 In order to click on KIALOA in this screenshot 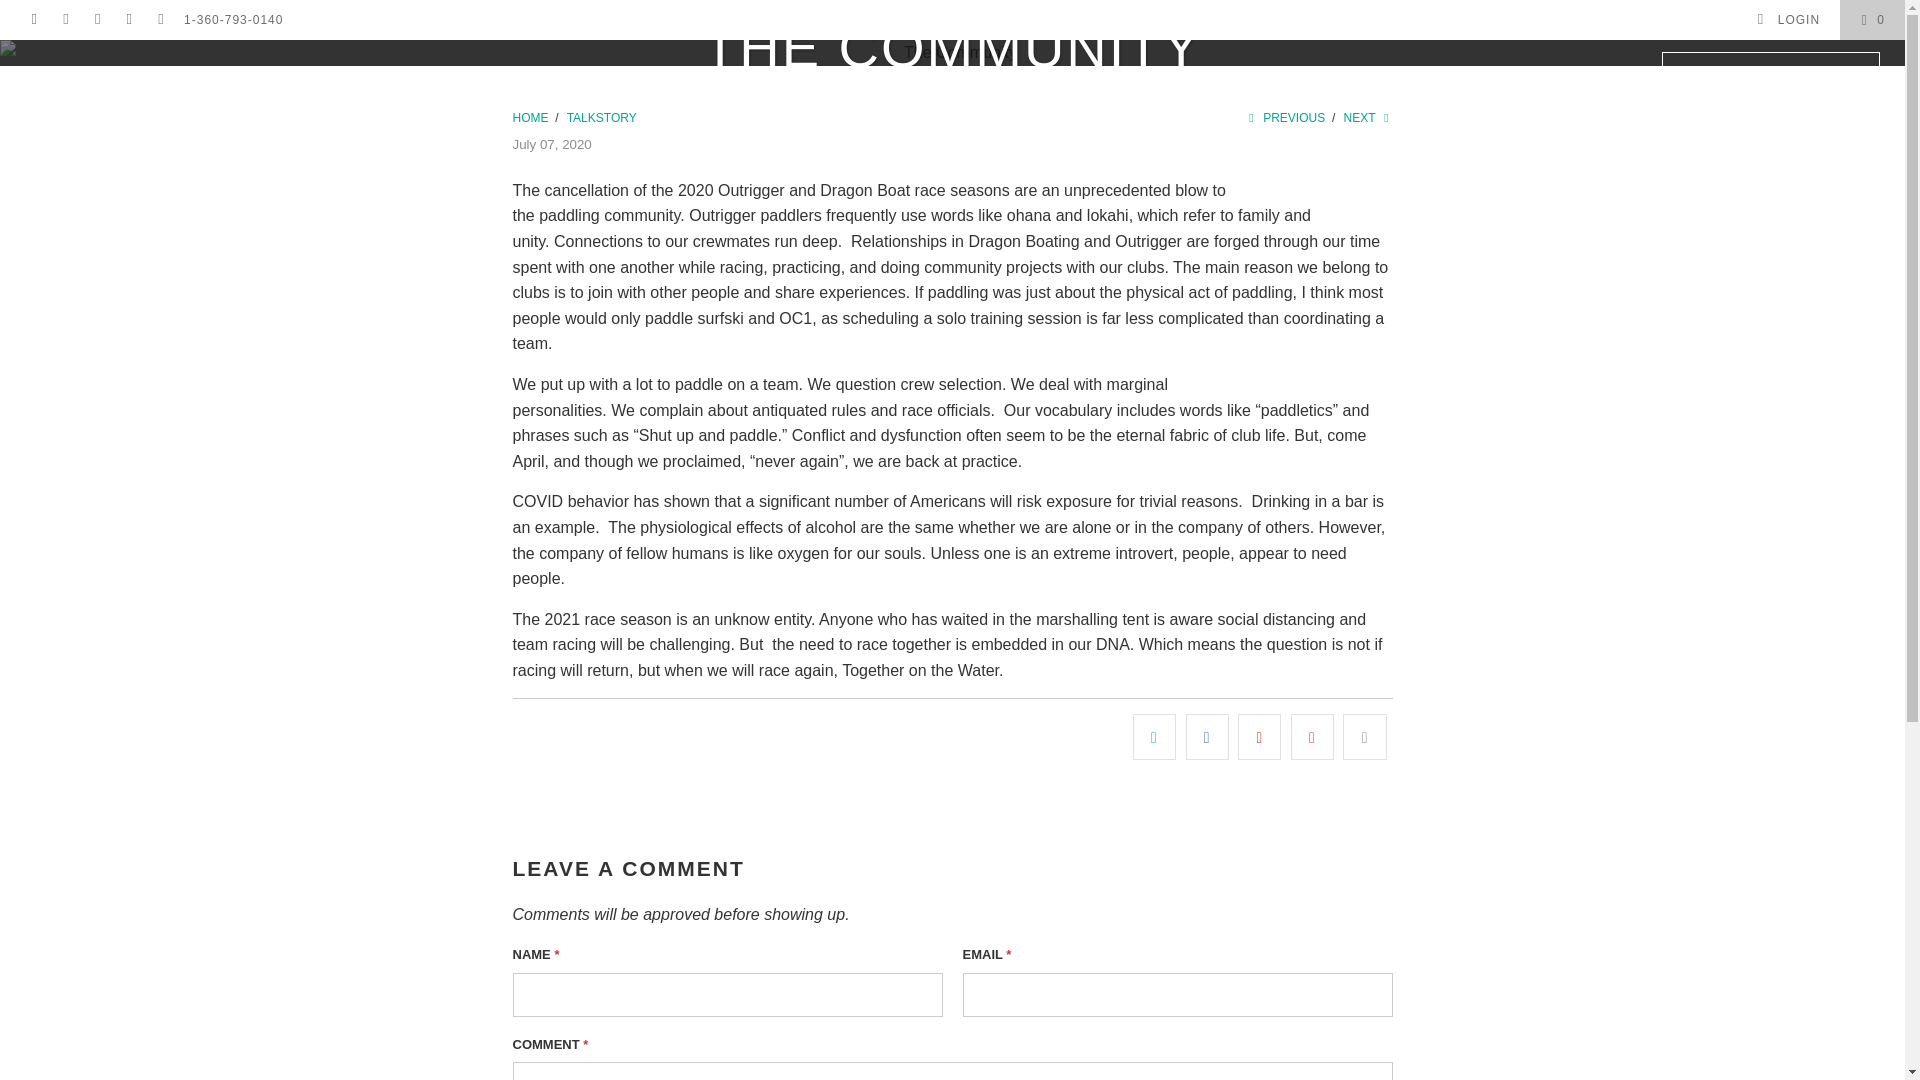, I will do `click(962, 54)`.